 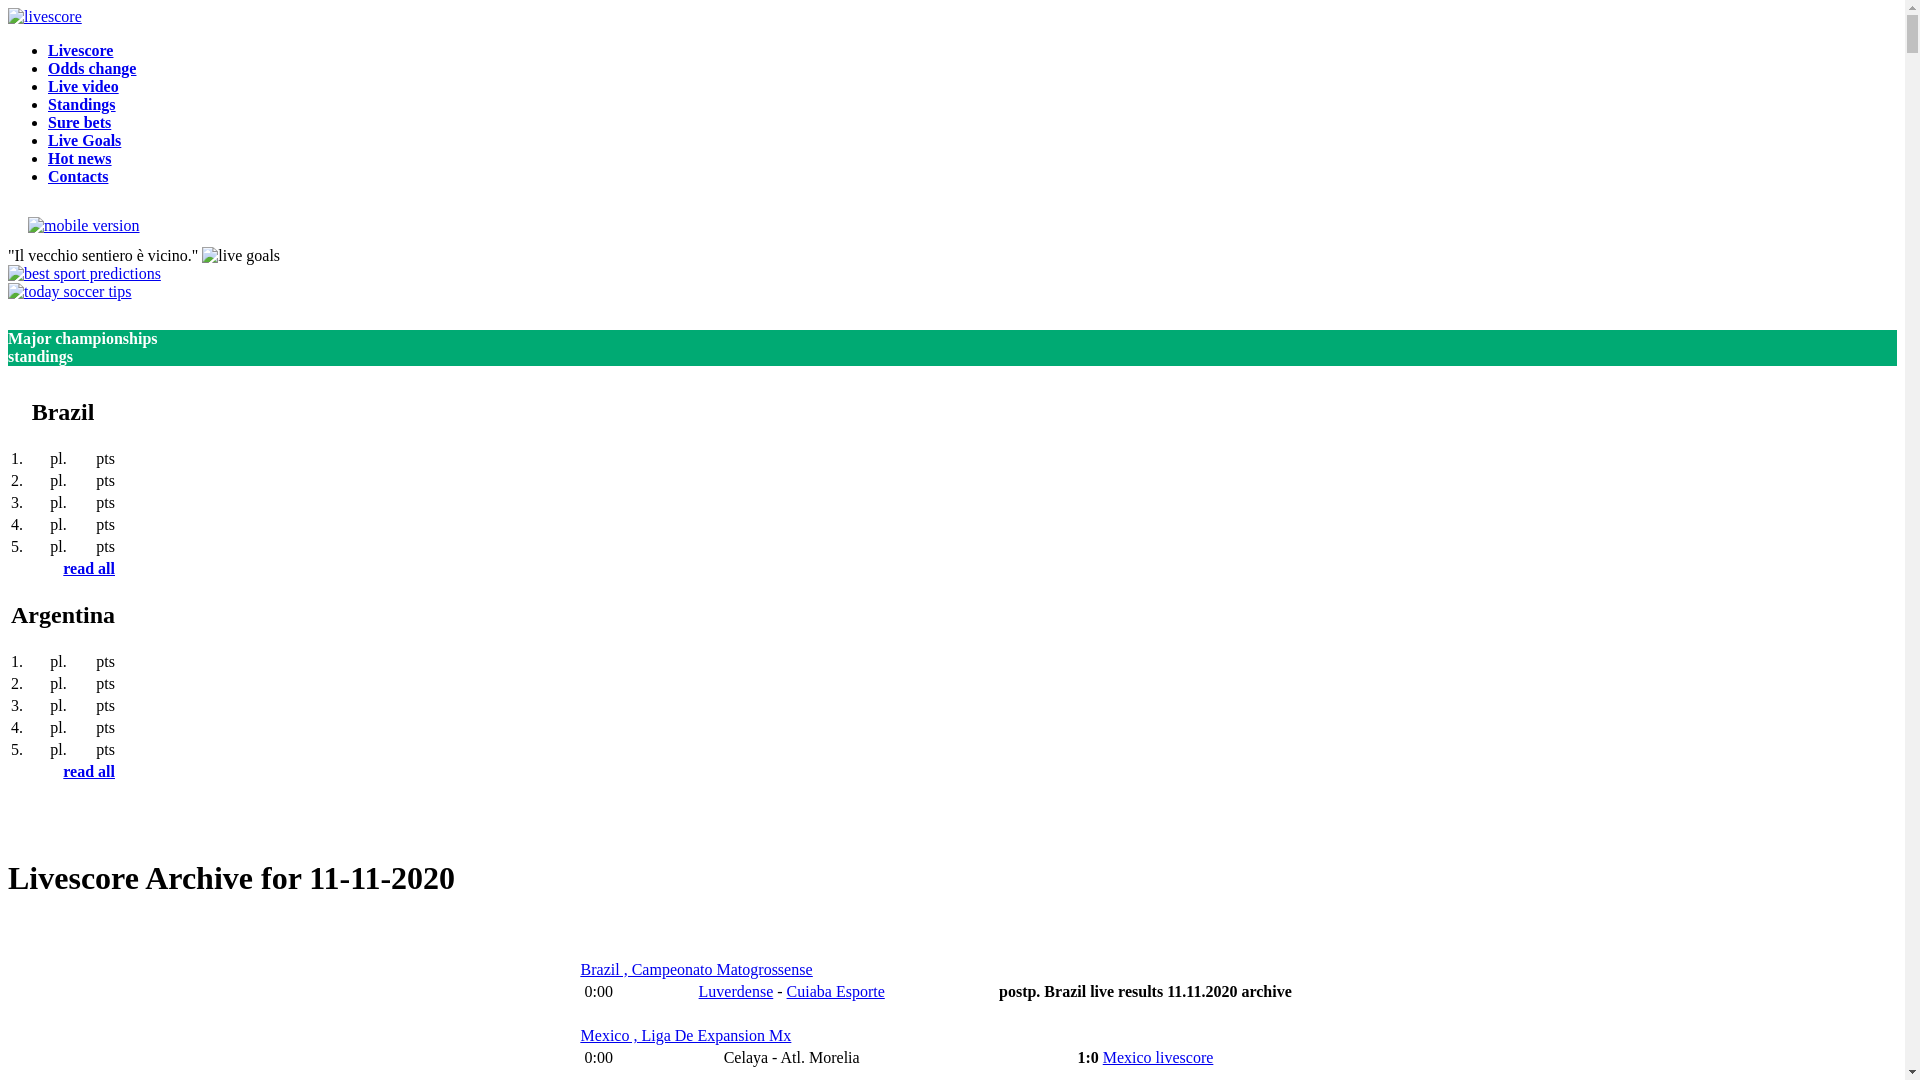 I want to click on Mobile version, so click(x=74, y=226).